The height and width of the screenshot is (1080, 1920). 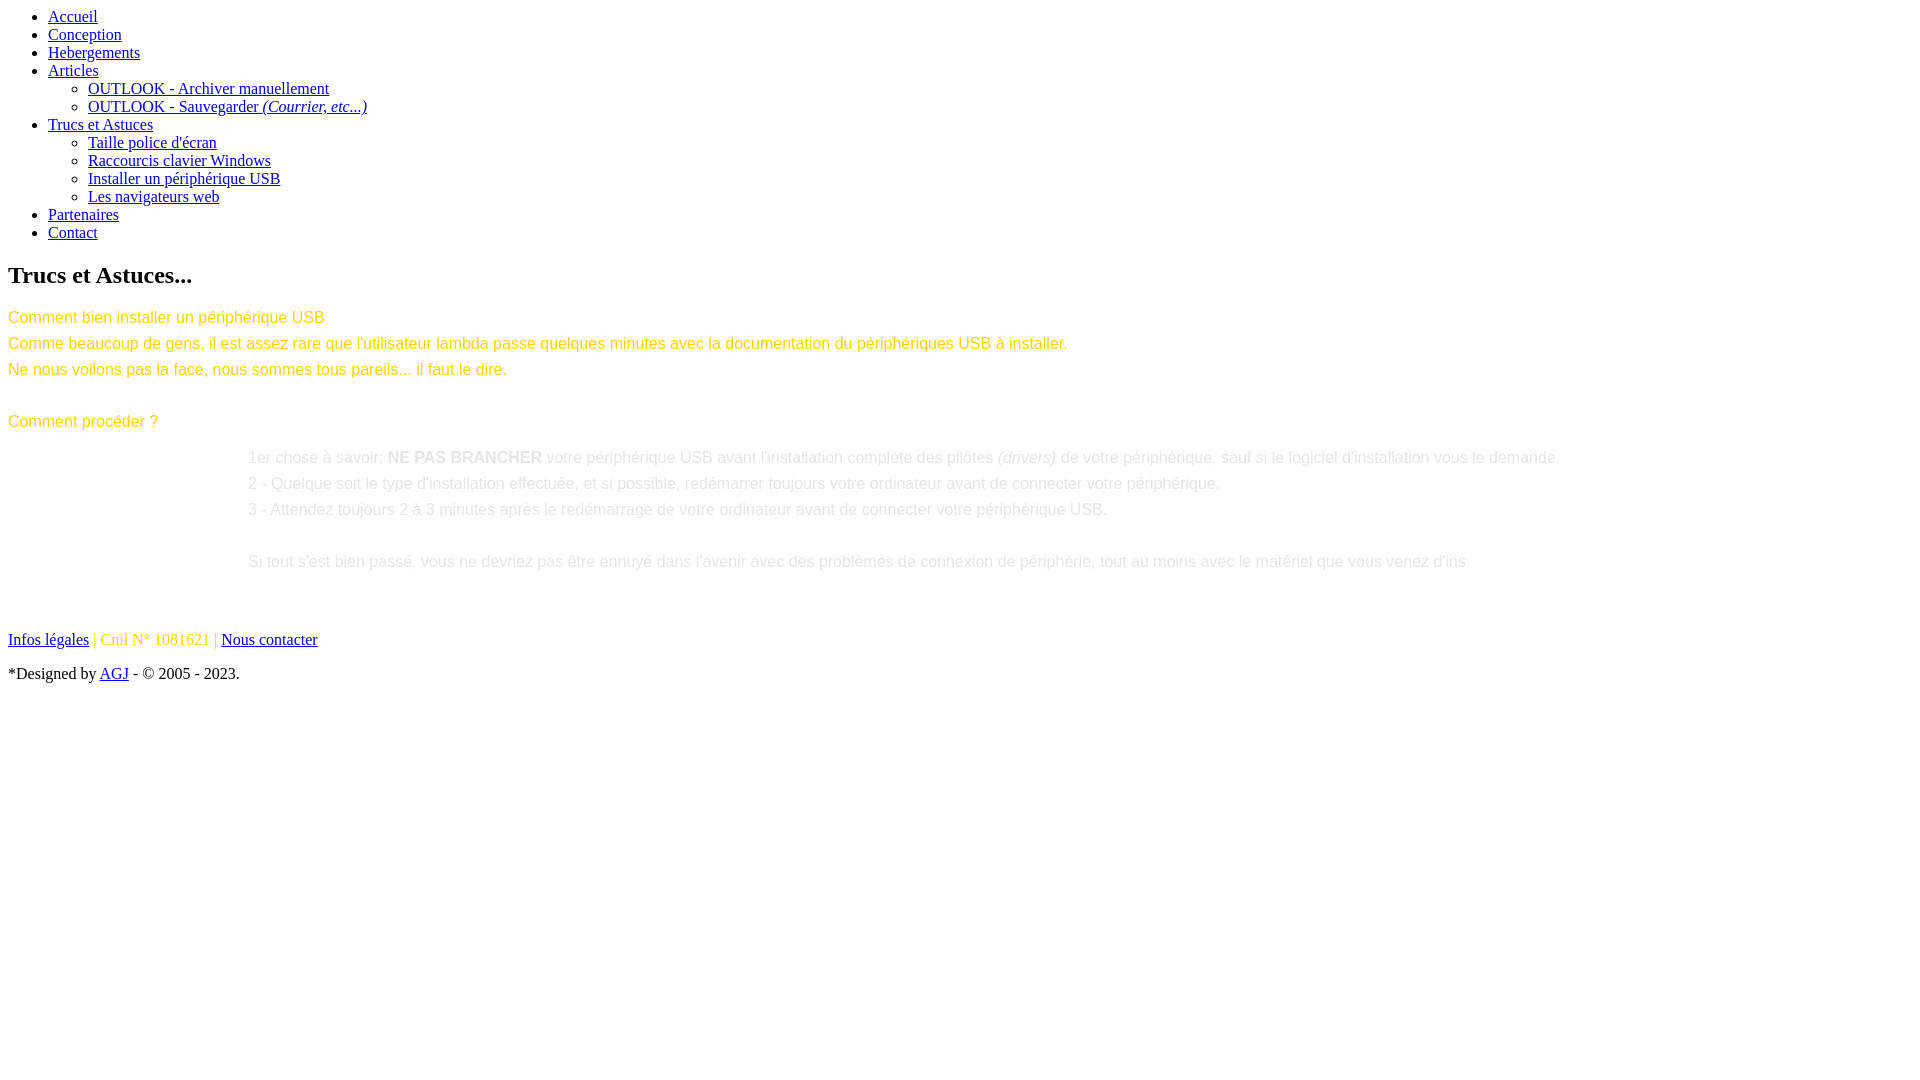 What do you see at coordinates (180, 160) in the screenshot?
I see `Raccourcis clavier Windows` at bounding box center [180, 160].